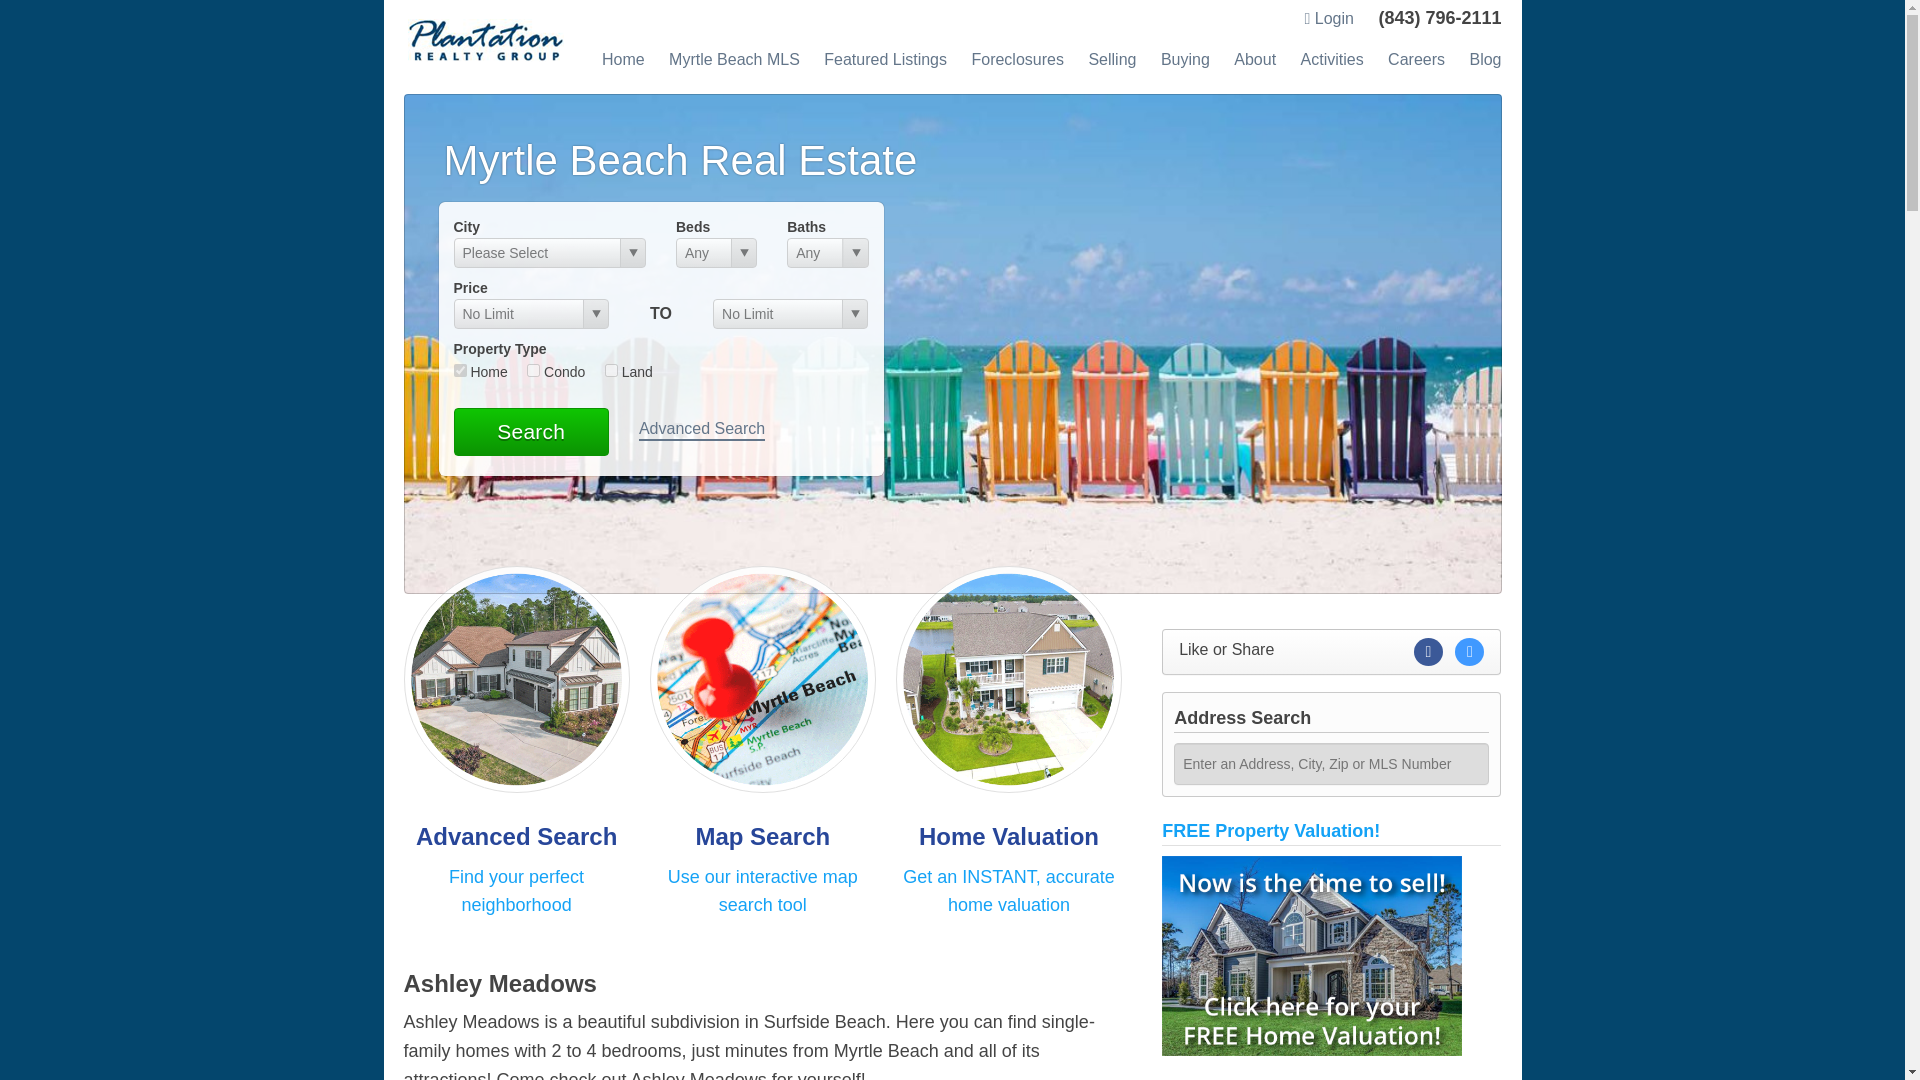 Image resolution: width=1920 pixels, height=1080 pixels. I want to click on What's My Home Worth?, so click(1008, 678).